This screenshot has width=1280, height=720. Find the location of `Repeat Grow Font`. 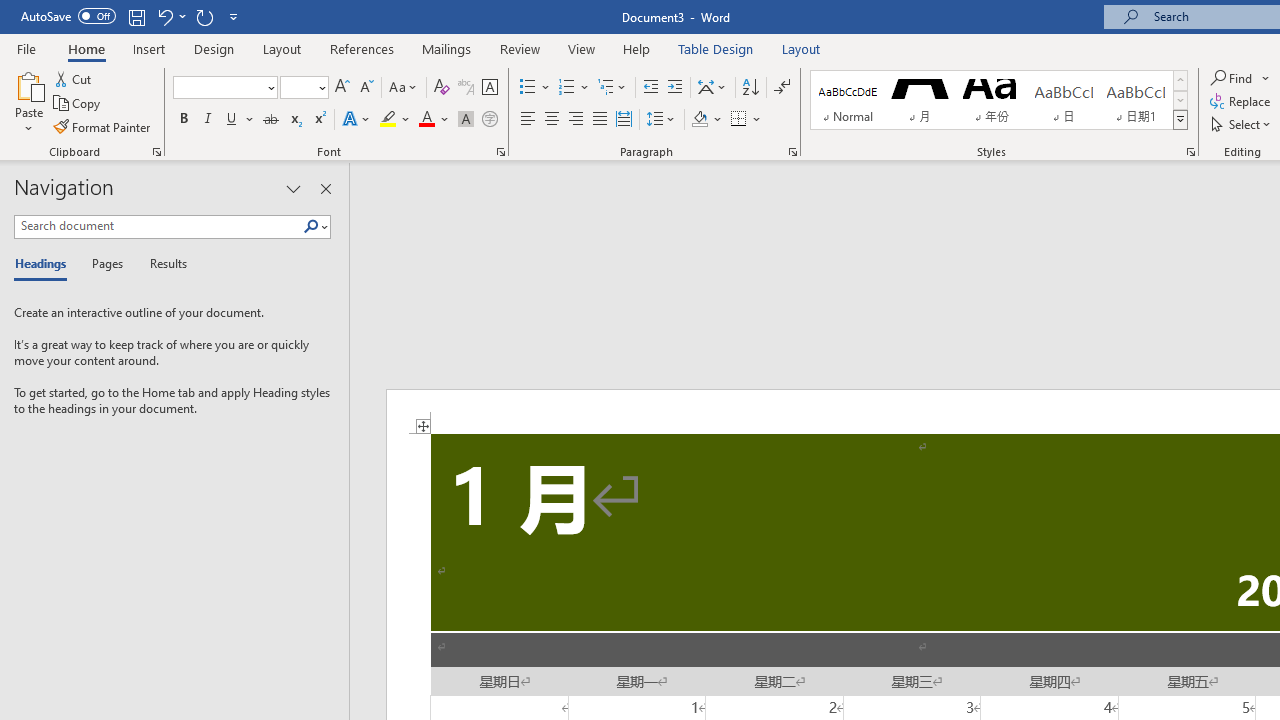

Repeat Grow Font is located at coordinates (204, 16).